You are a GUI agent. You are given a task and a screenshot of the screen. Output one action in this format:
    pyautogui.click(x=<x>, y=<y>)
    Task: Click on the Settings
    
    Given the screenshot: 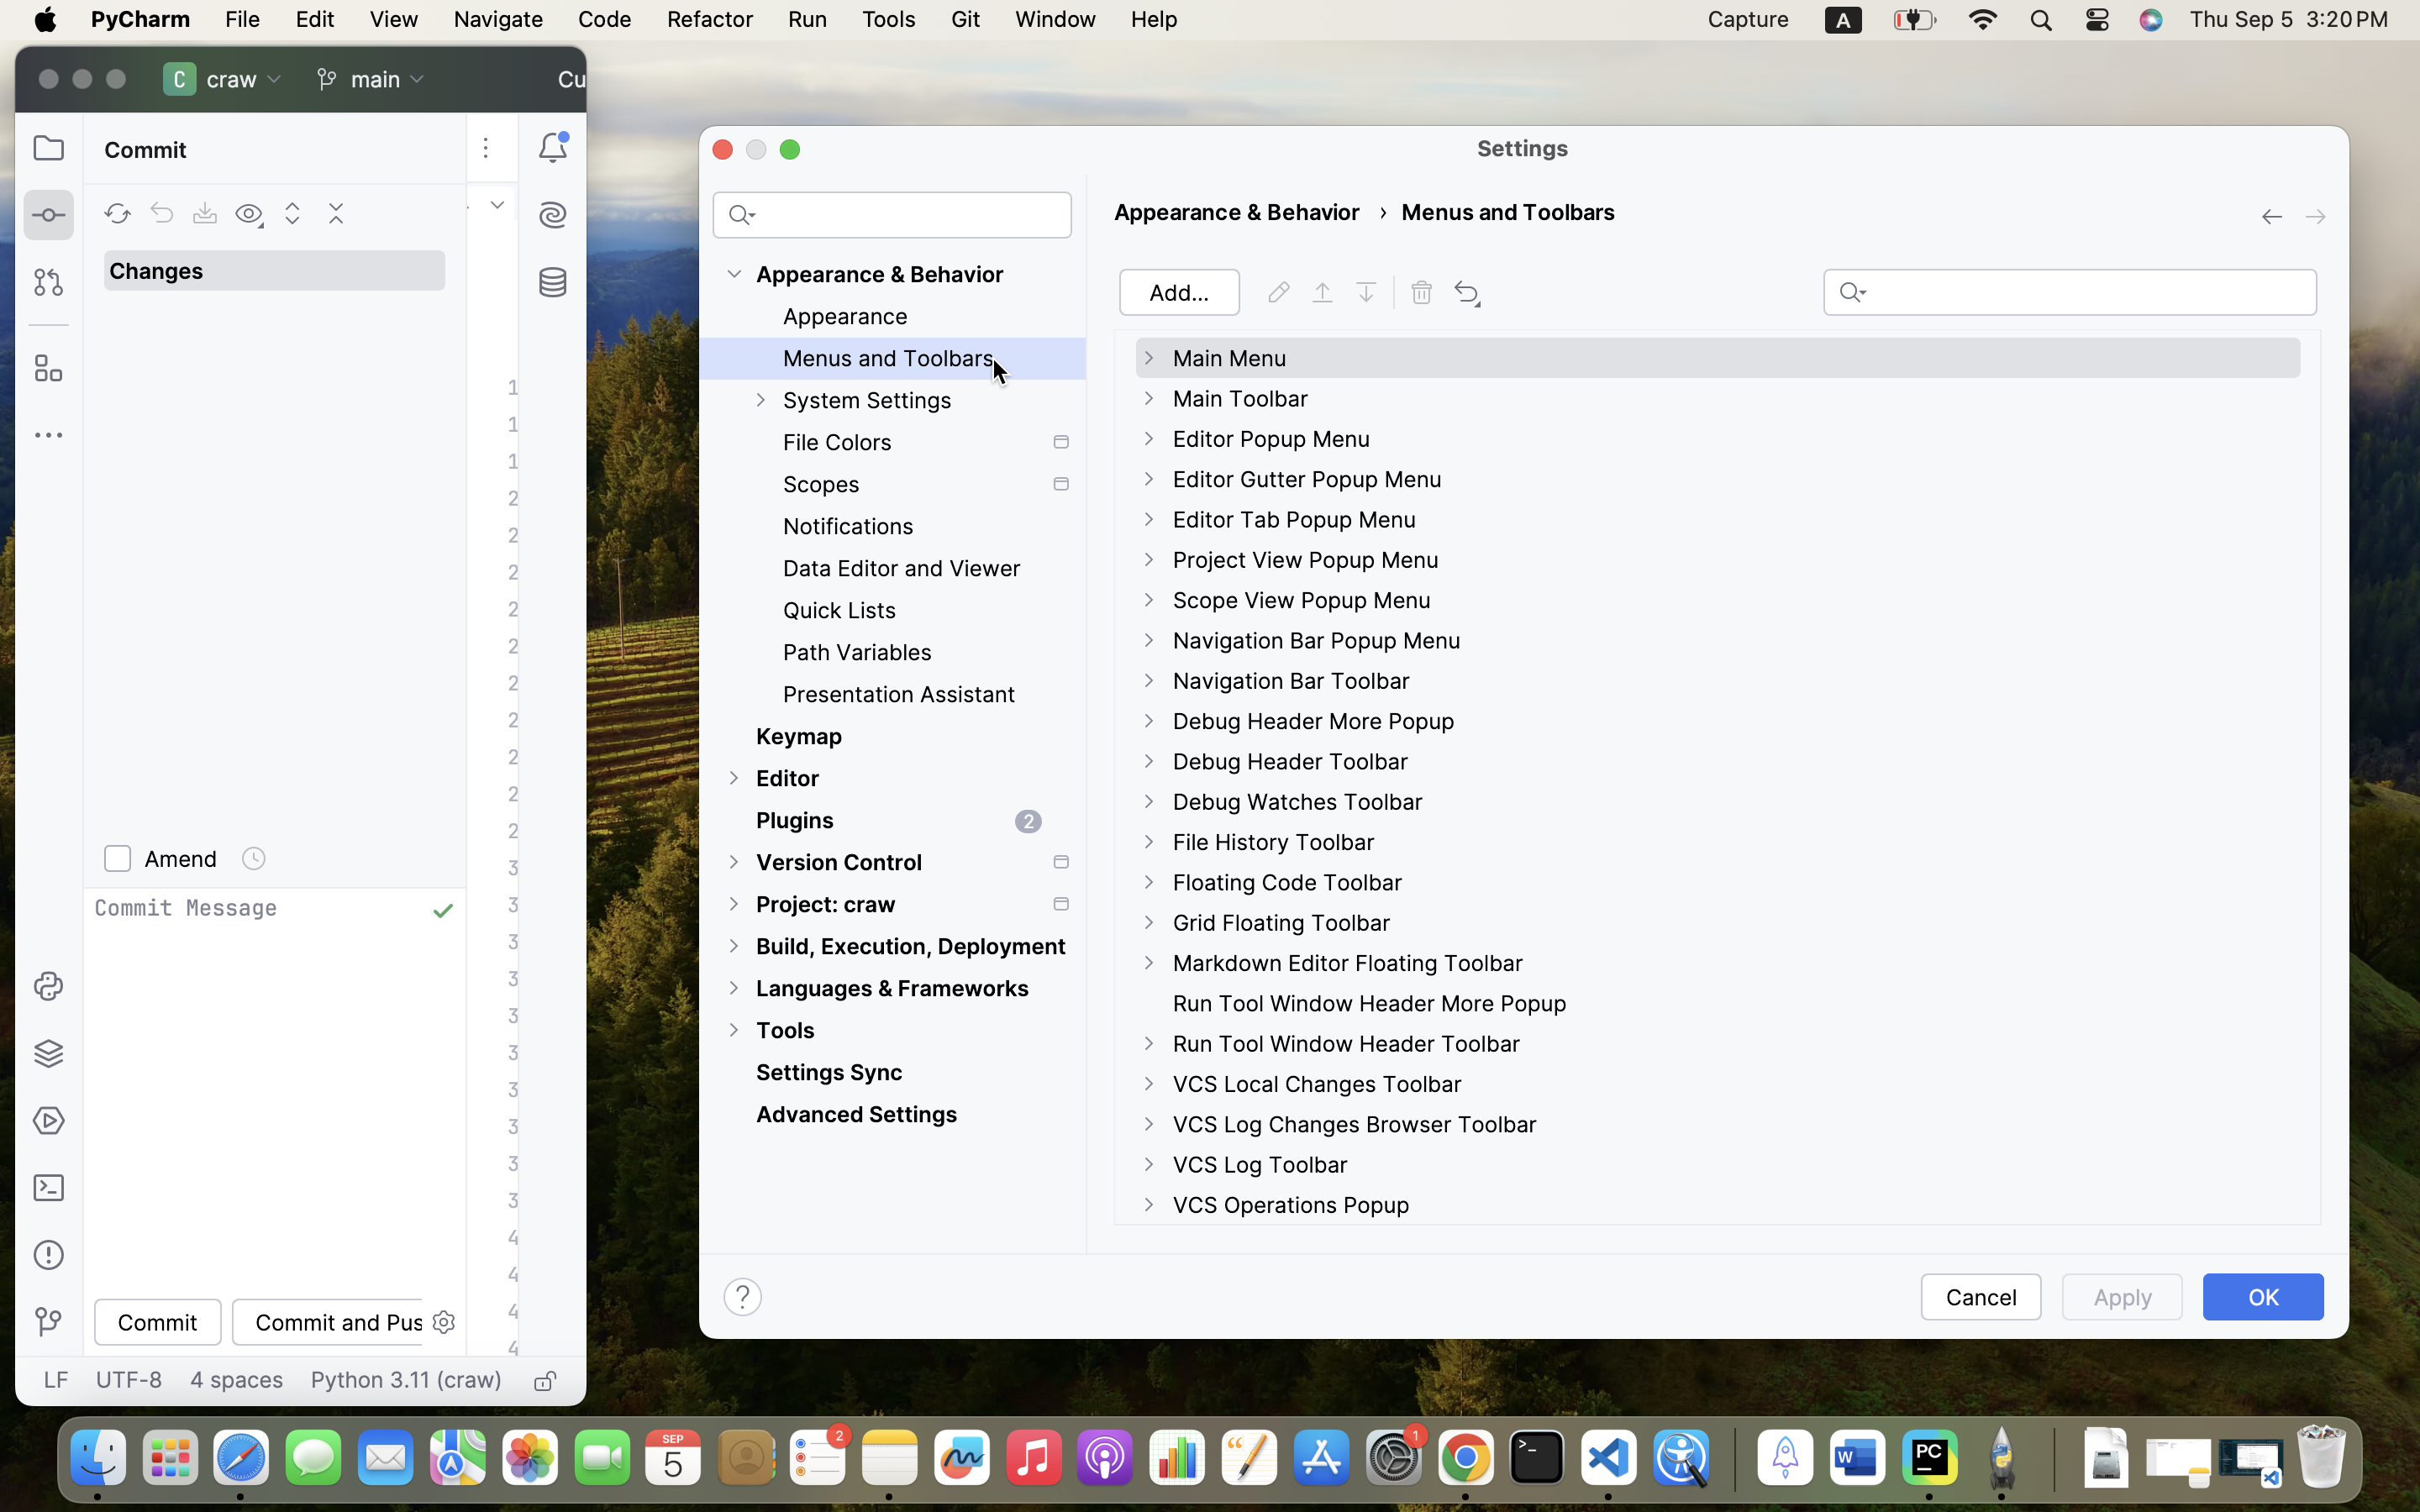 What is the action you would take?
    pyautogui.click(x=1523, y=148)
    